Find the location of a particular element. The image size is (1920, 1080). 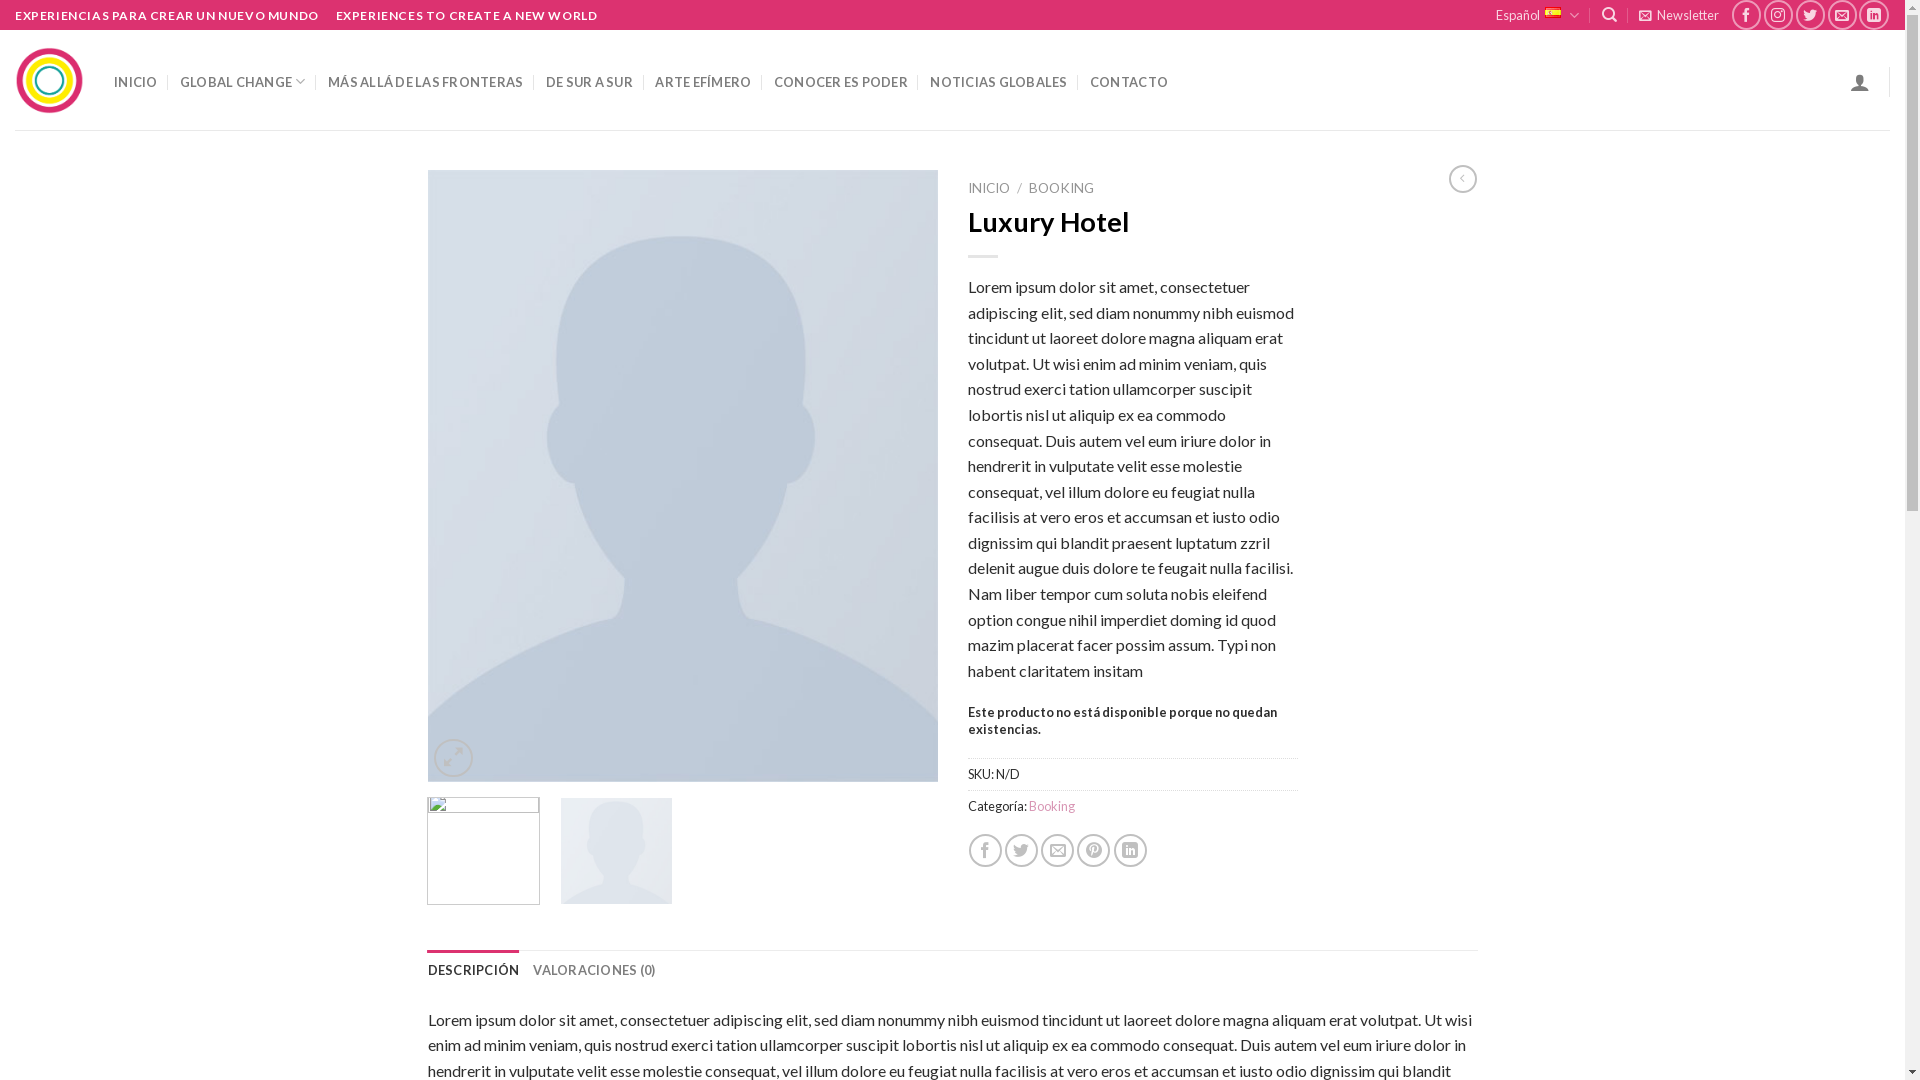

Compartir en LinkedIn is located at coordinates (1130, 850).